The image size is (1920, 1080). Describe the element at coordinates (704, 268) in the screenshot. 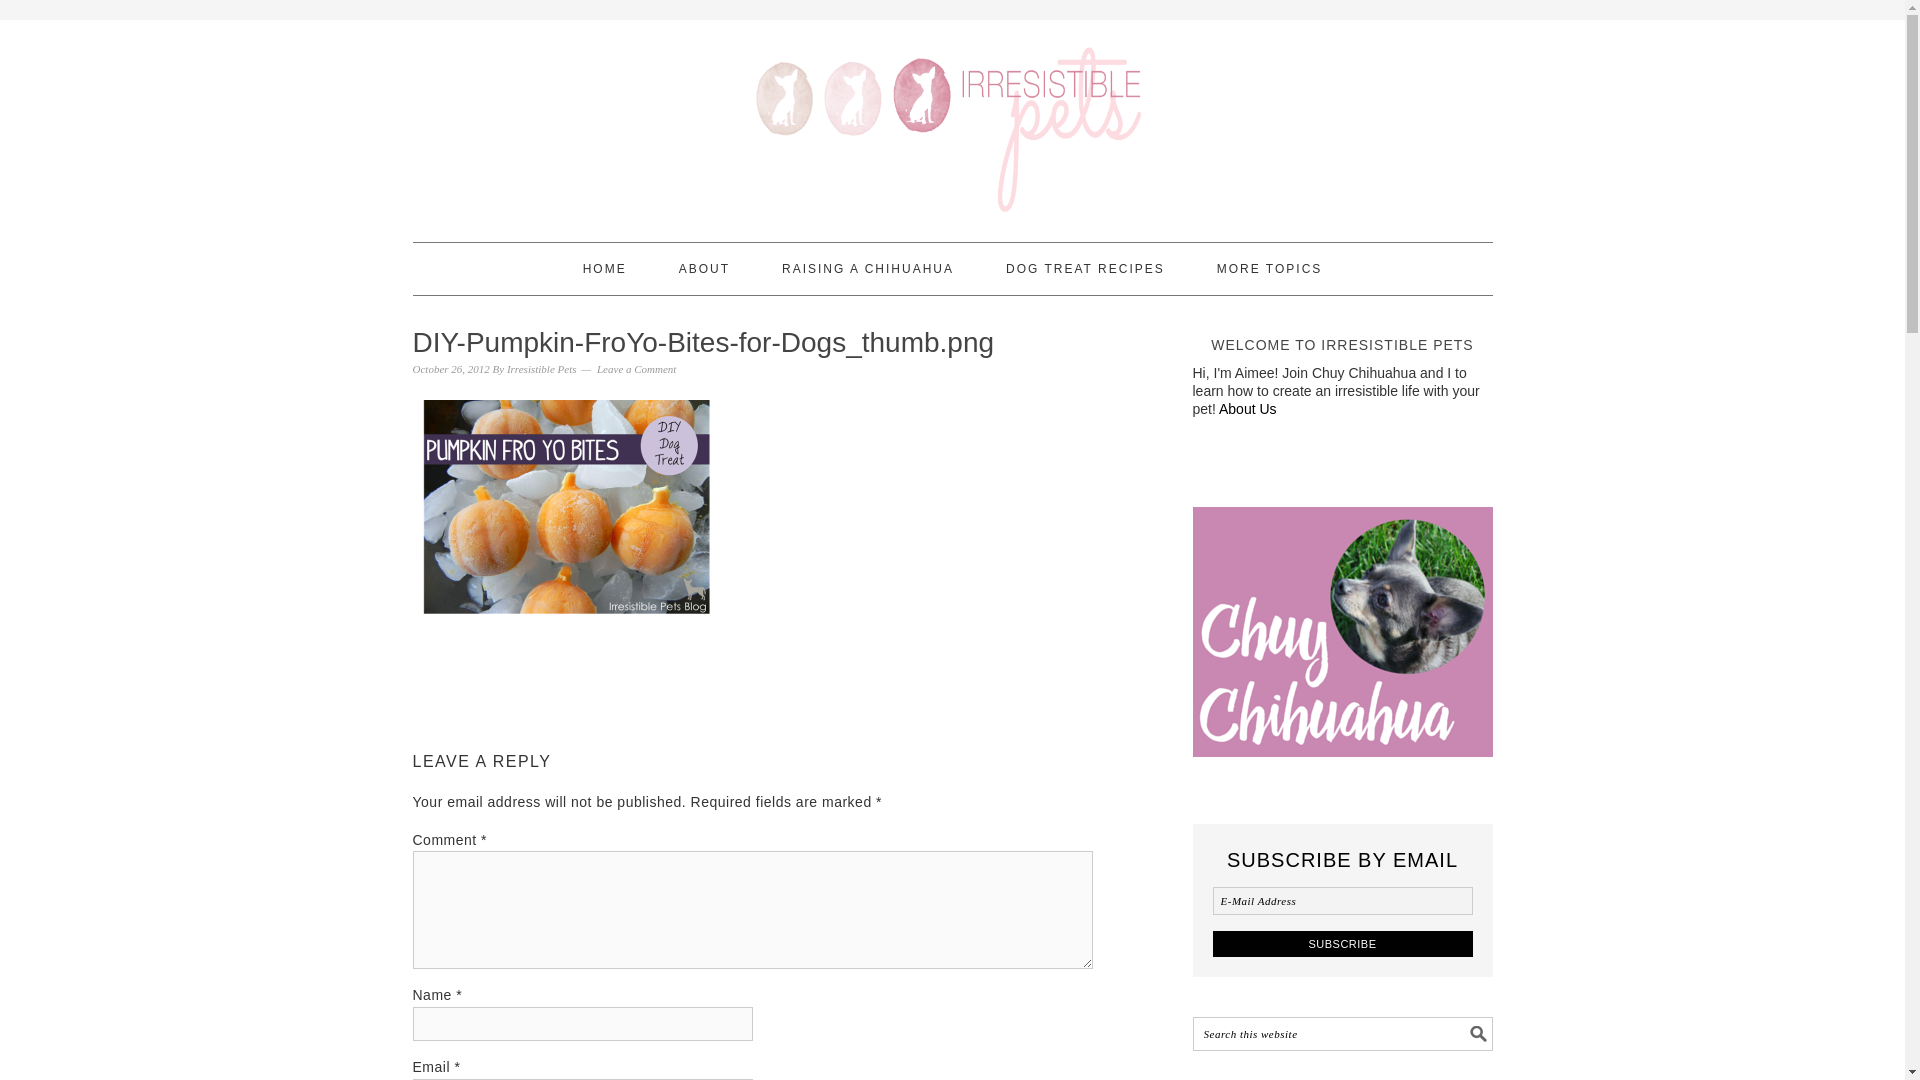

I see `ABOUT` at that location.